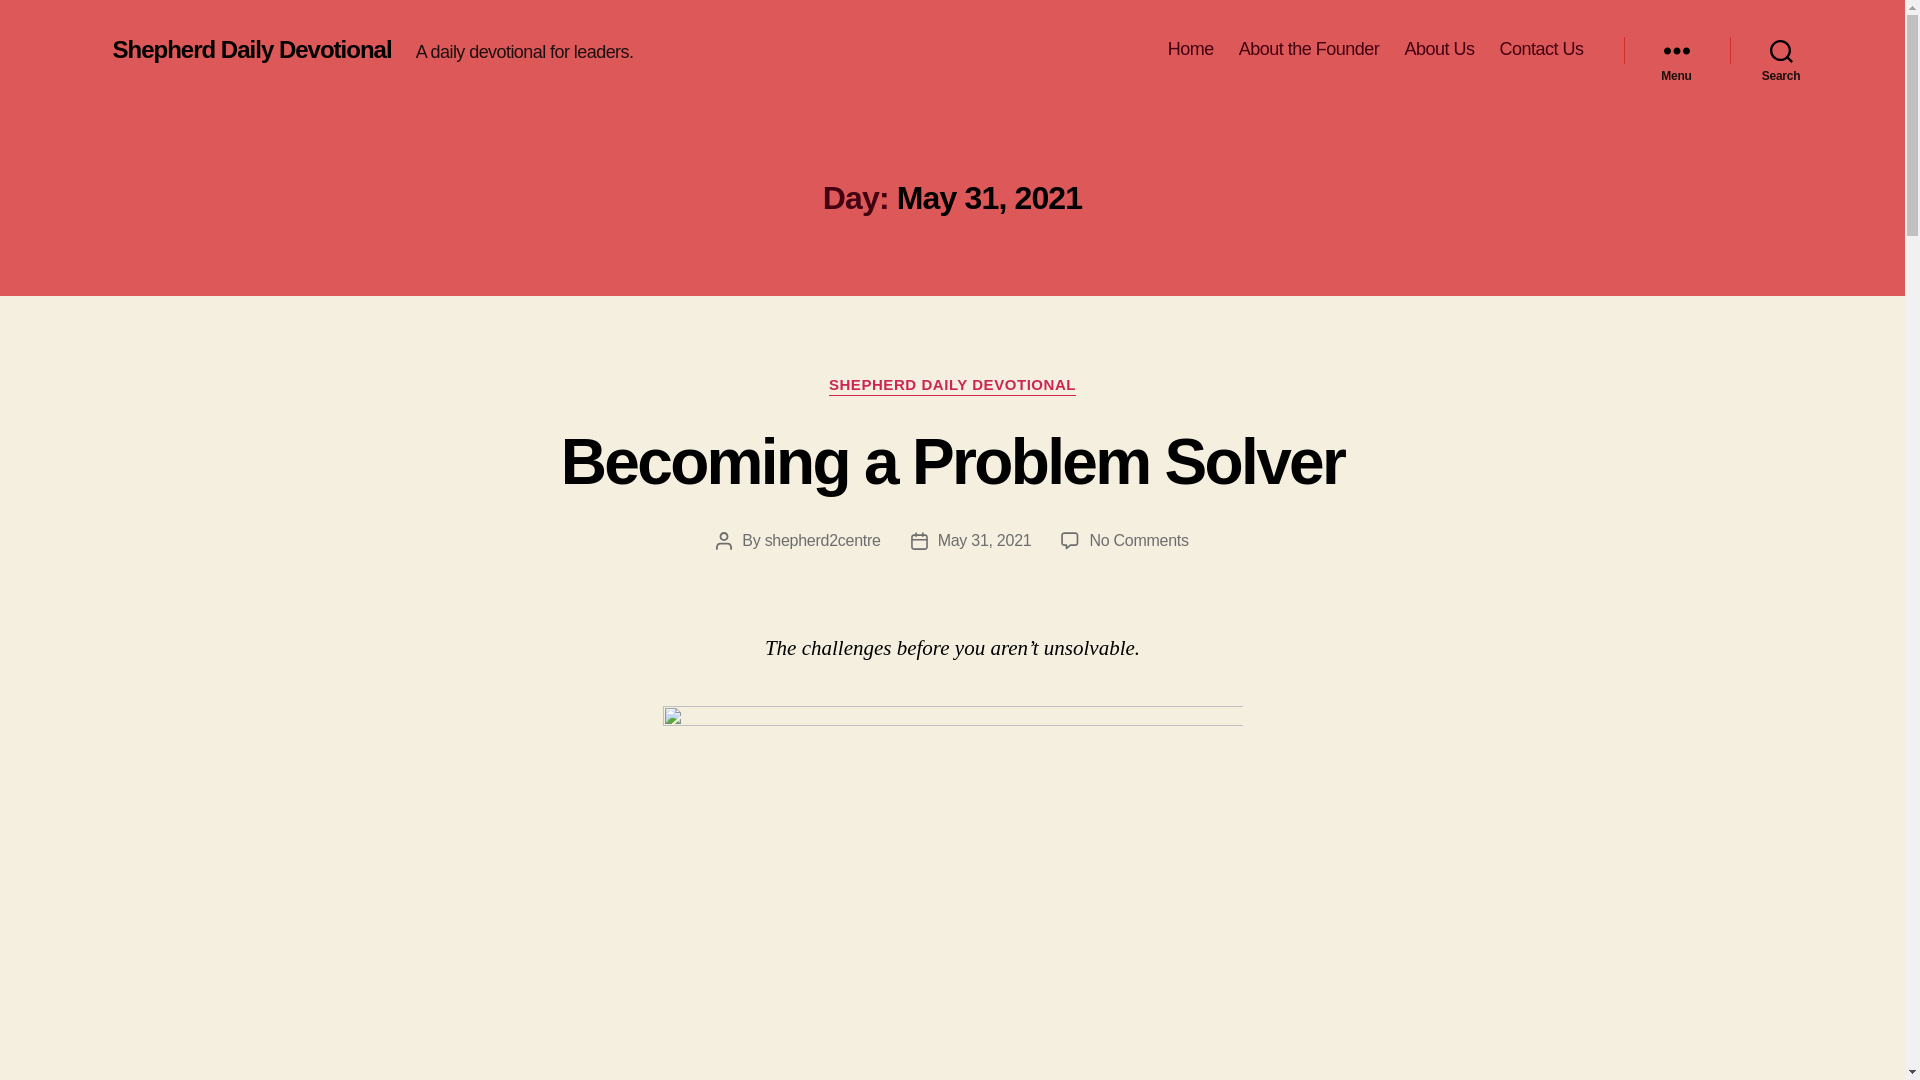  What do you see at coordinates (1540, 49) in the screenshot?
I see `Contact Us` at bounding box center [1540, 49].